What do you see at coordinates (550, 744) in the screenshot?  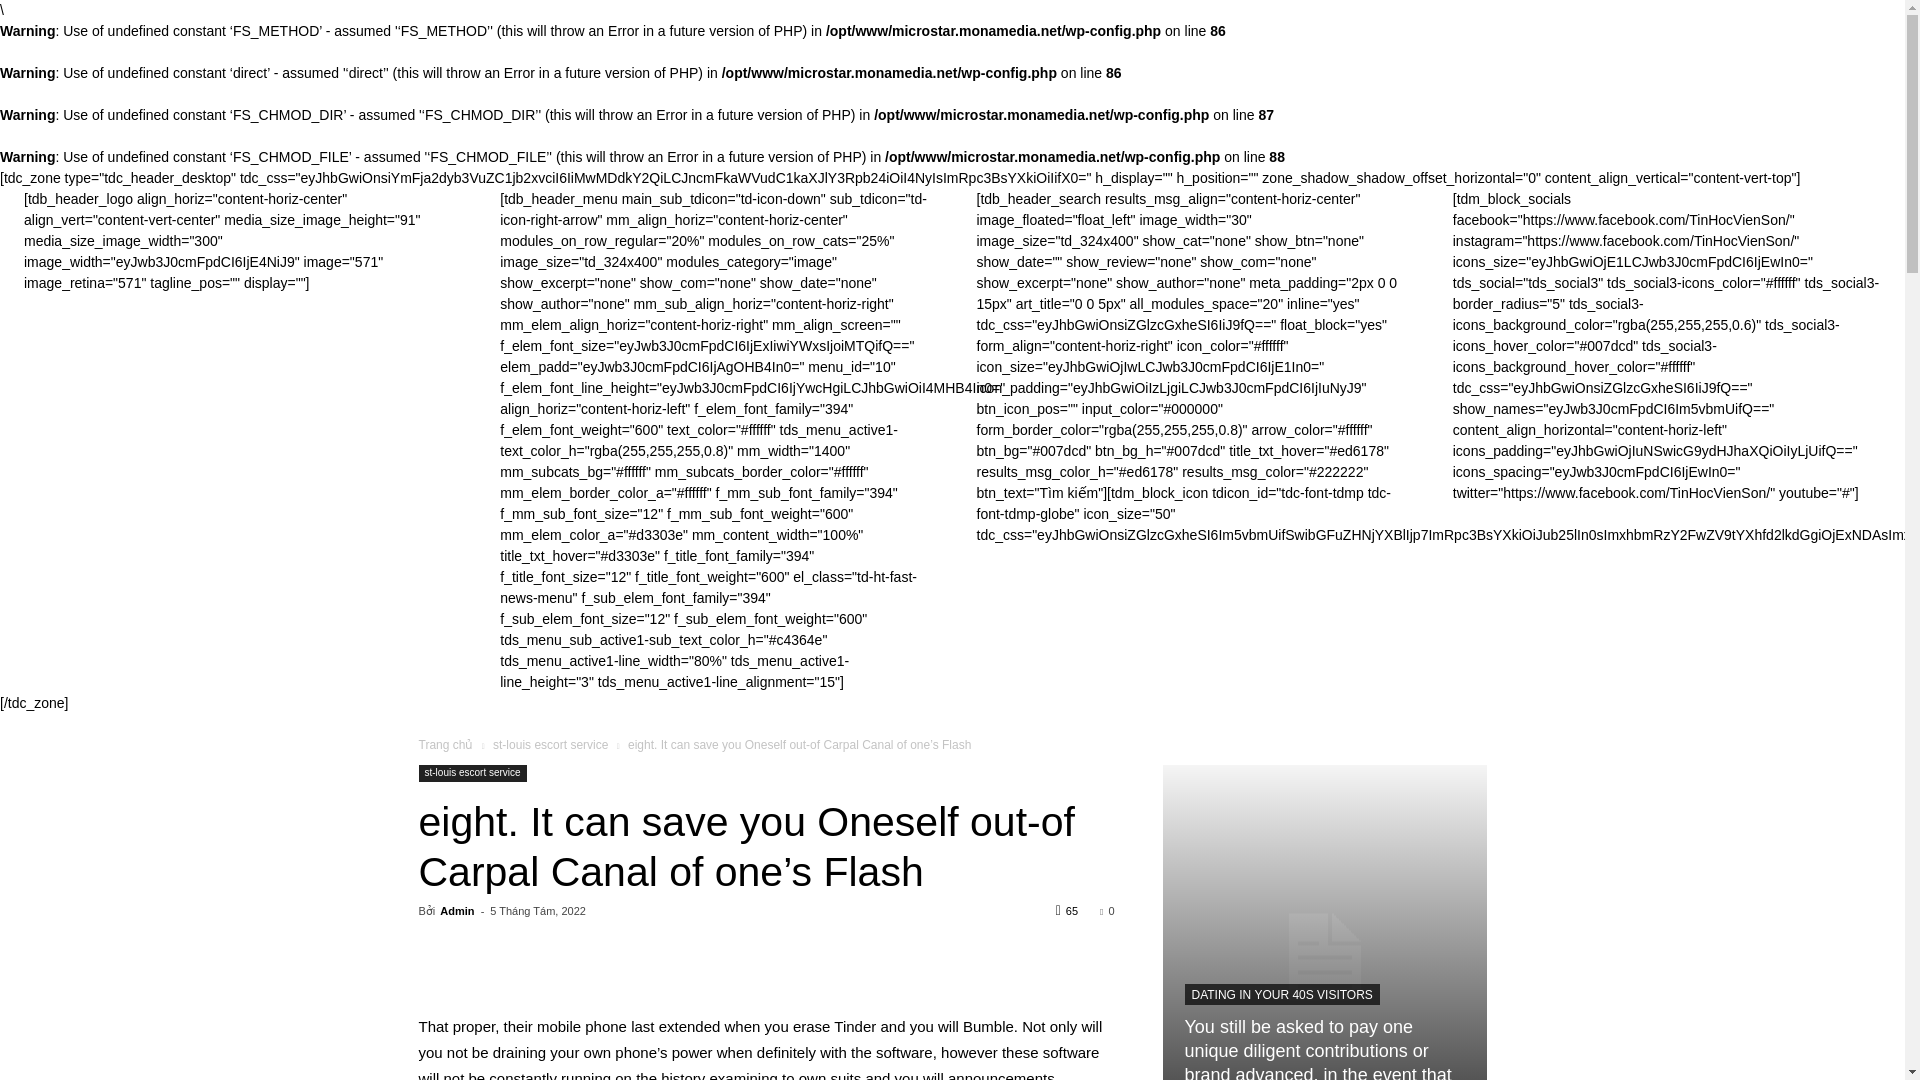 I see `st-louis escort service` at bounding box center [550, 744].